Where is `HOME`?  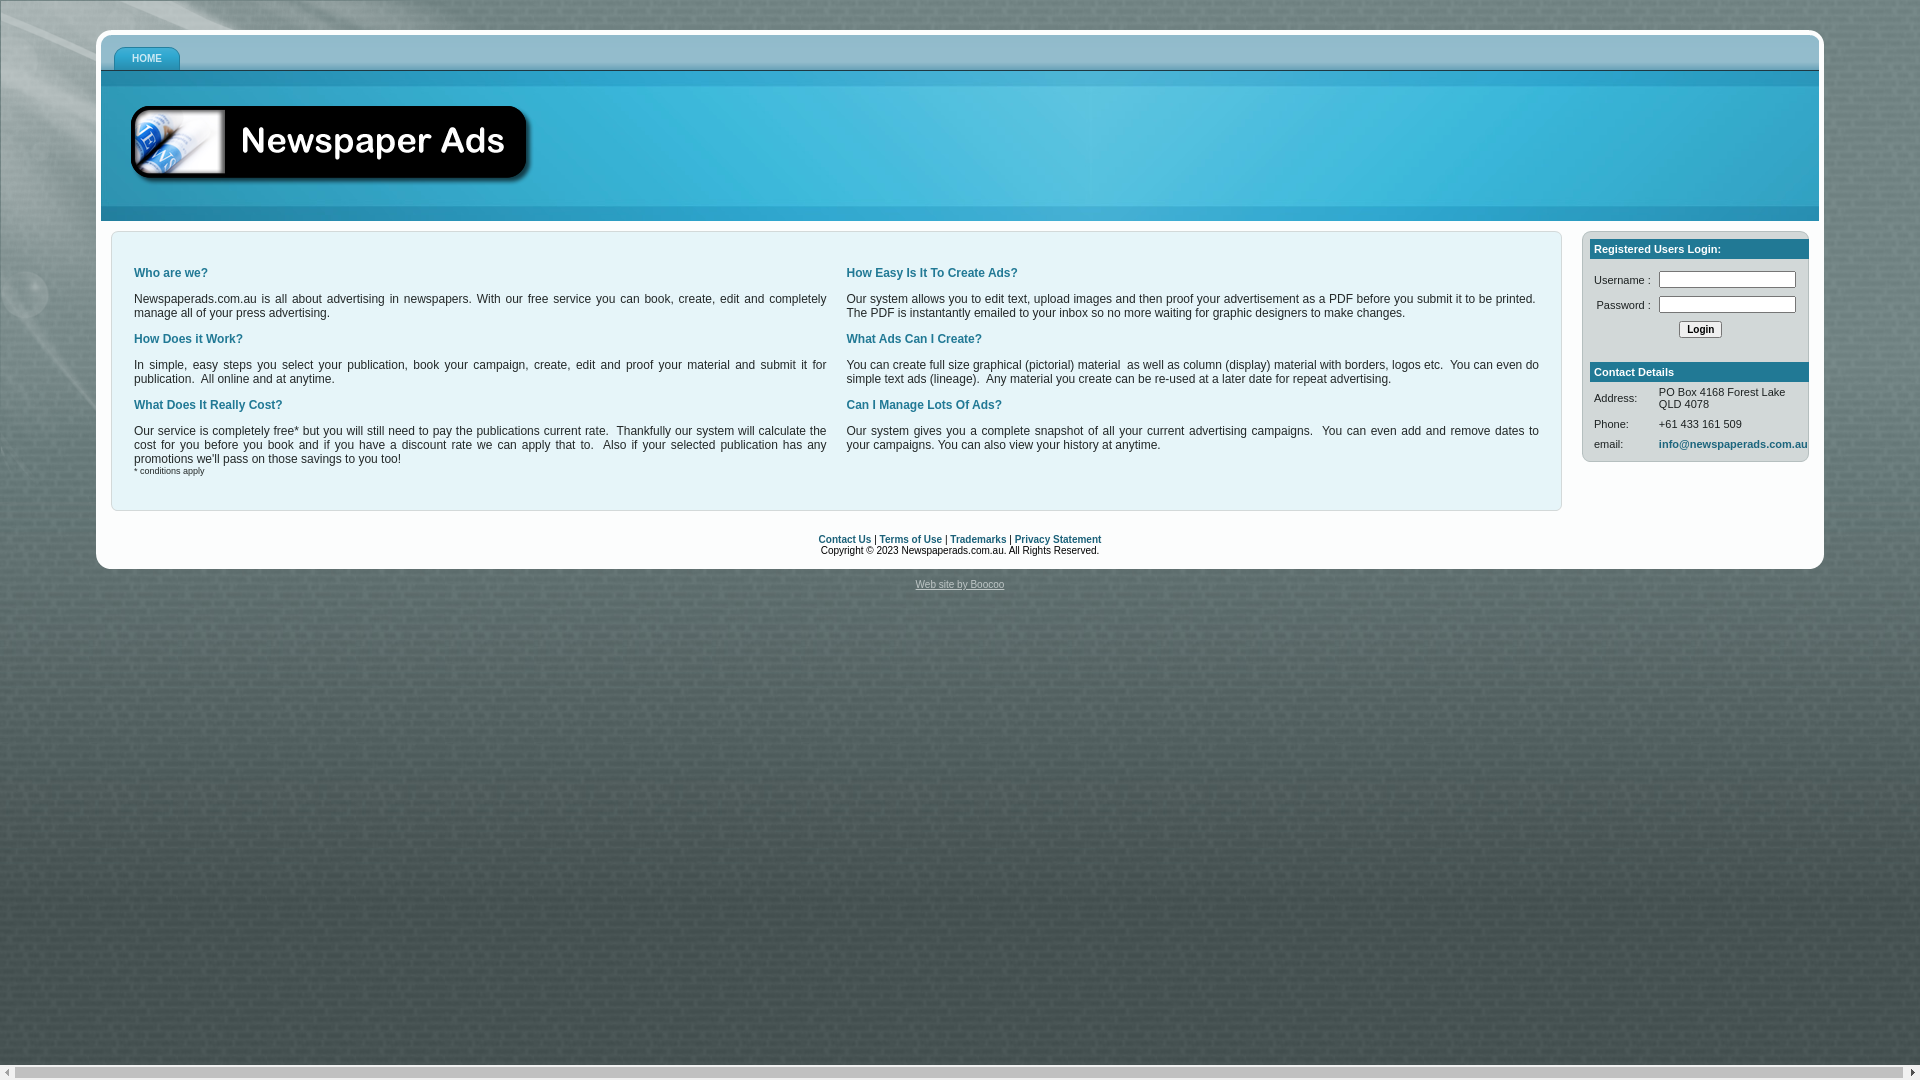 HOME is located at coordinates (147, 59).